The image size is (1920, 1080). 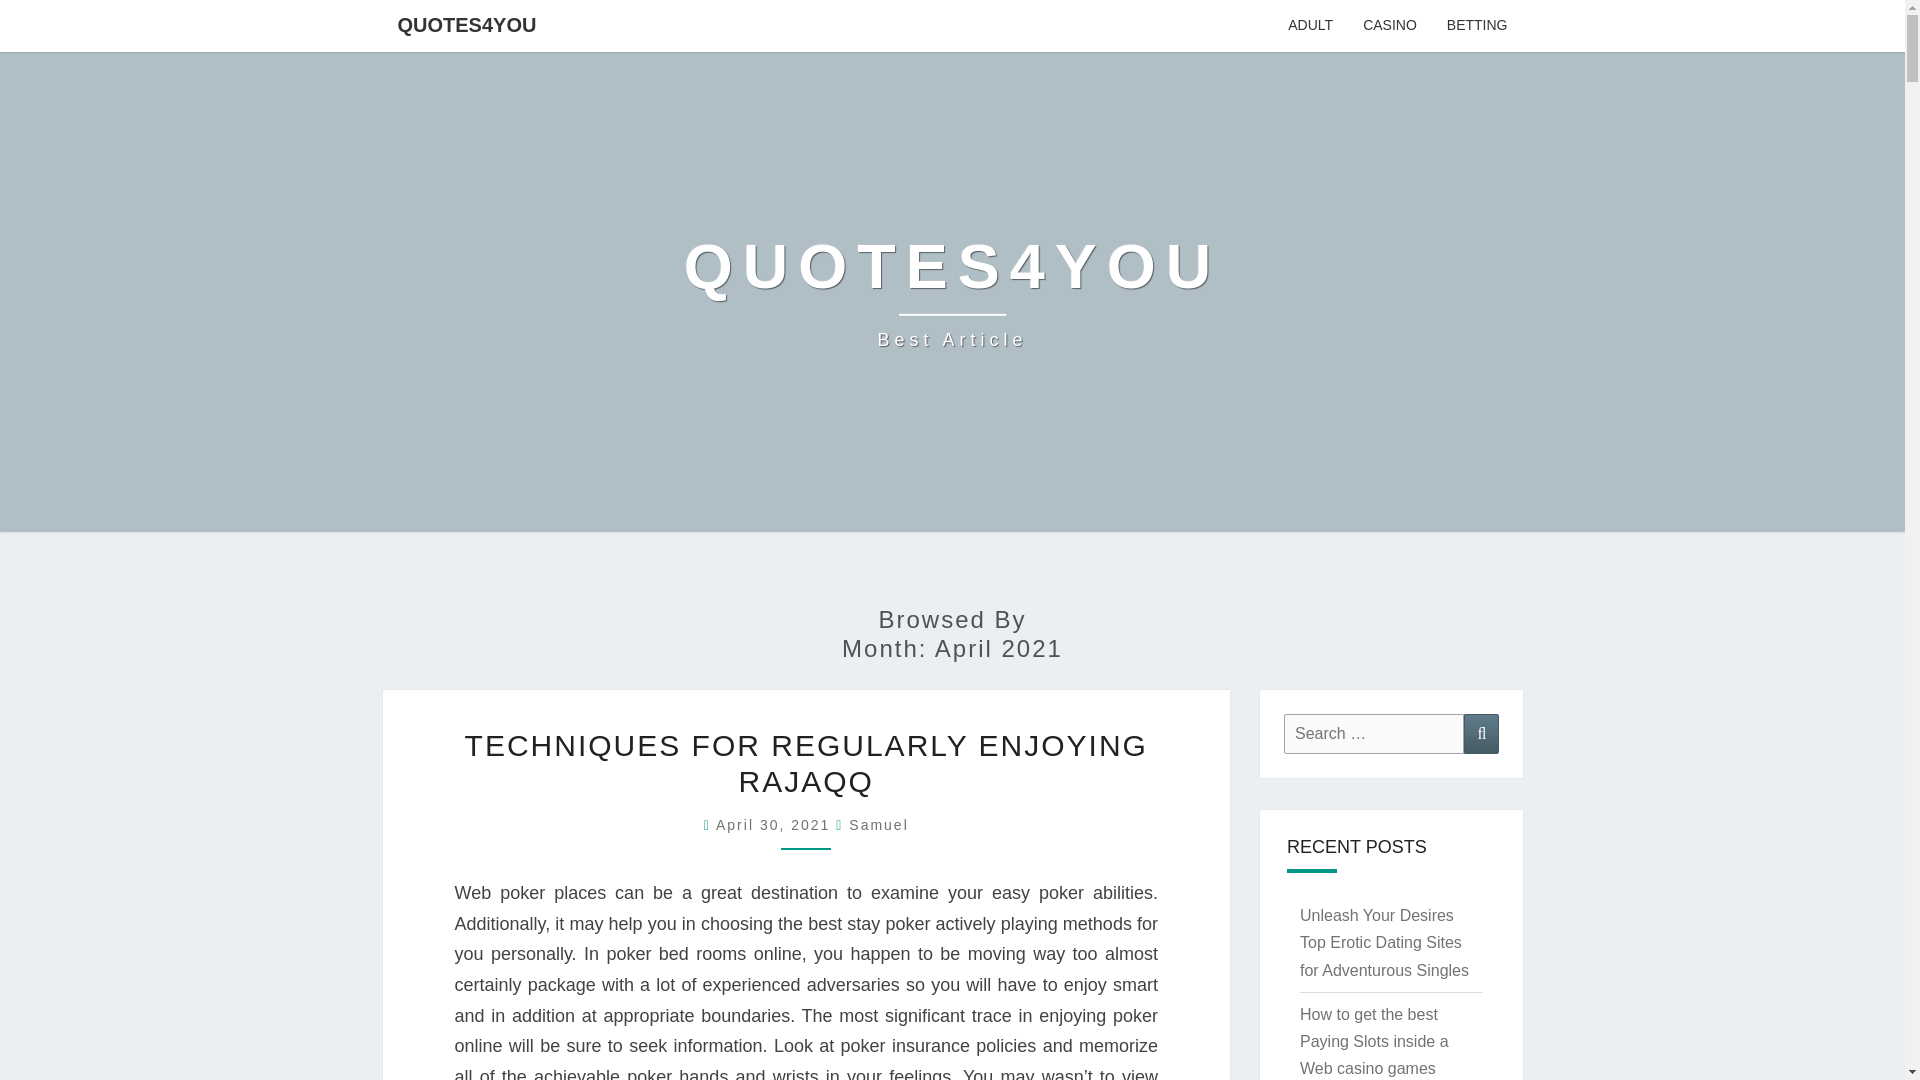 What do you see at coordinates (1390, 26) in the screenshot?
I see `CASINO` at bounding box center [1390, 26].